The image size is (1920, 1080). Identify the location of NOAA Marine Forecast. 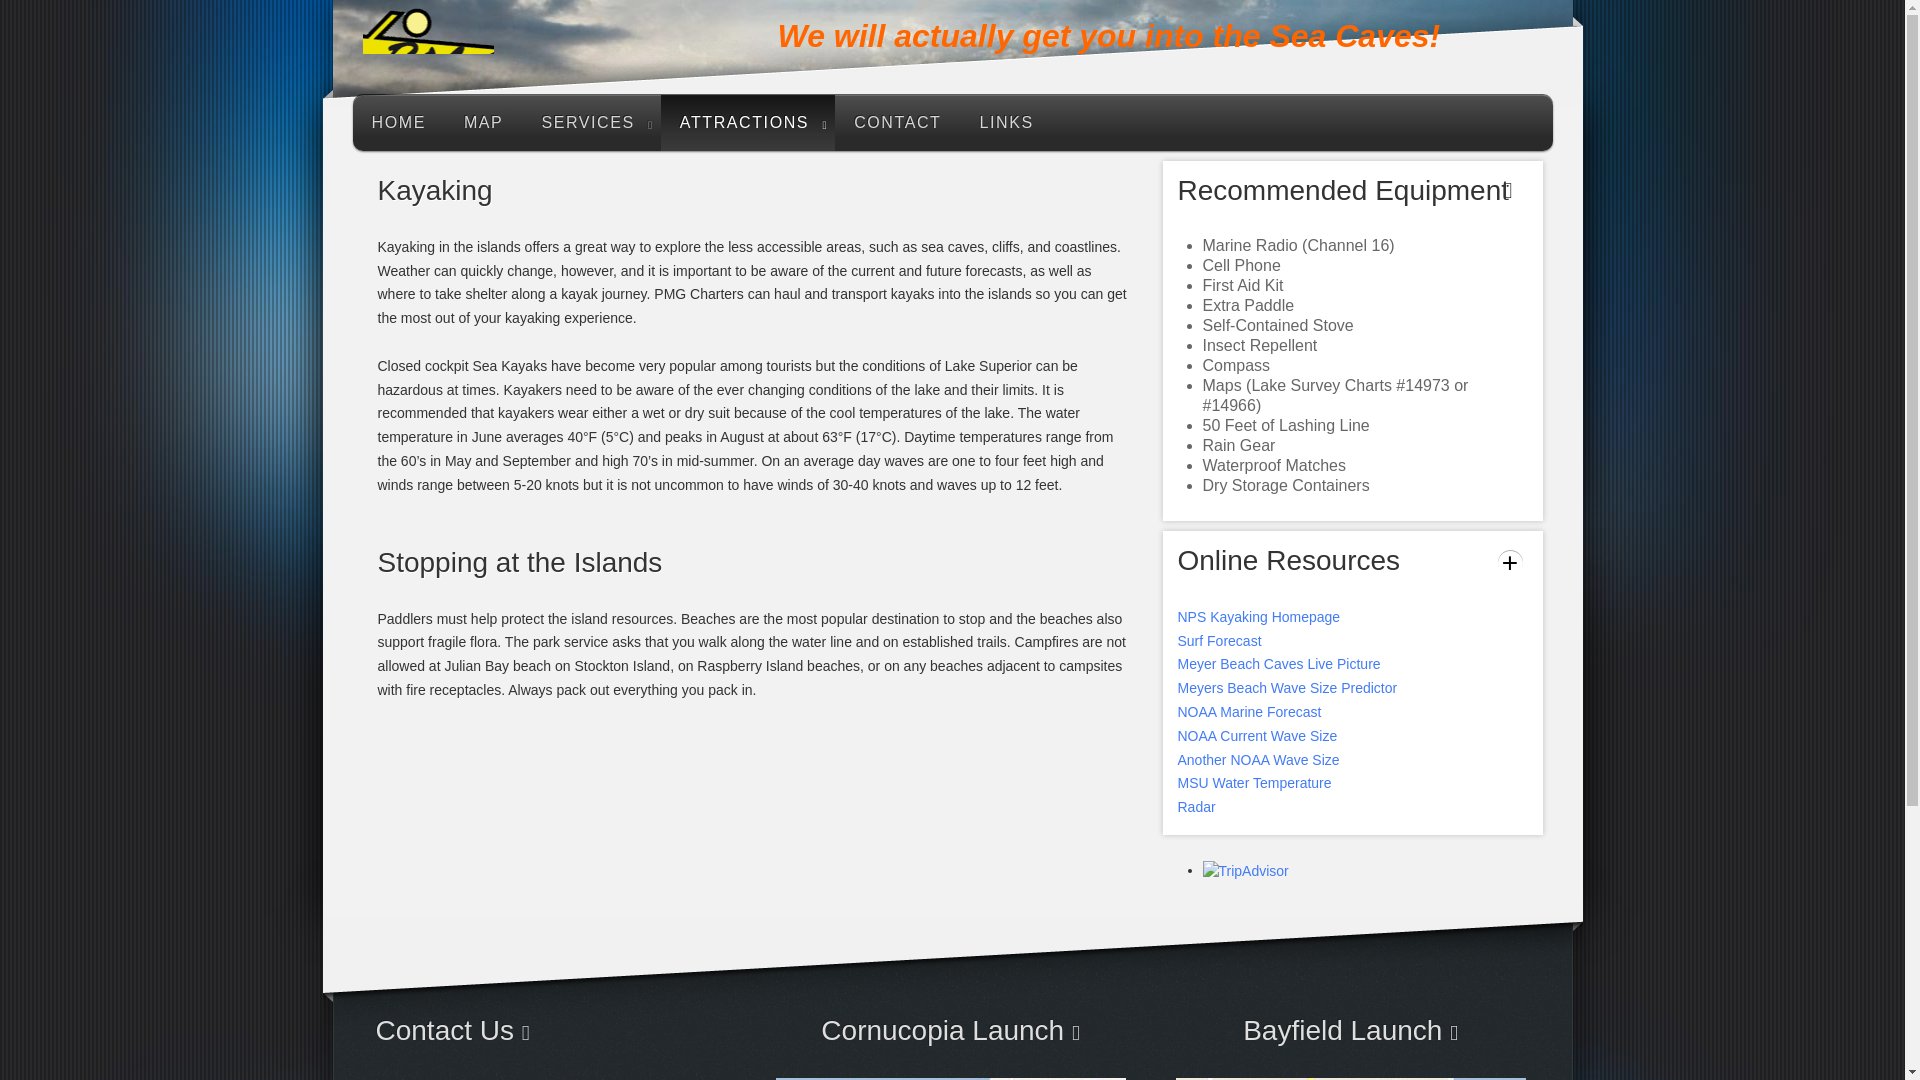
(1250, 712).